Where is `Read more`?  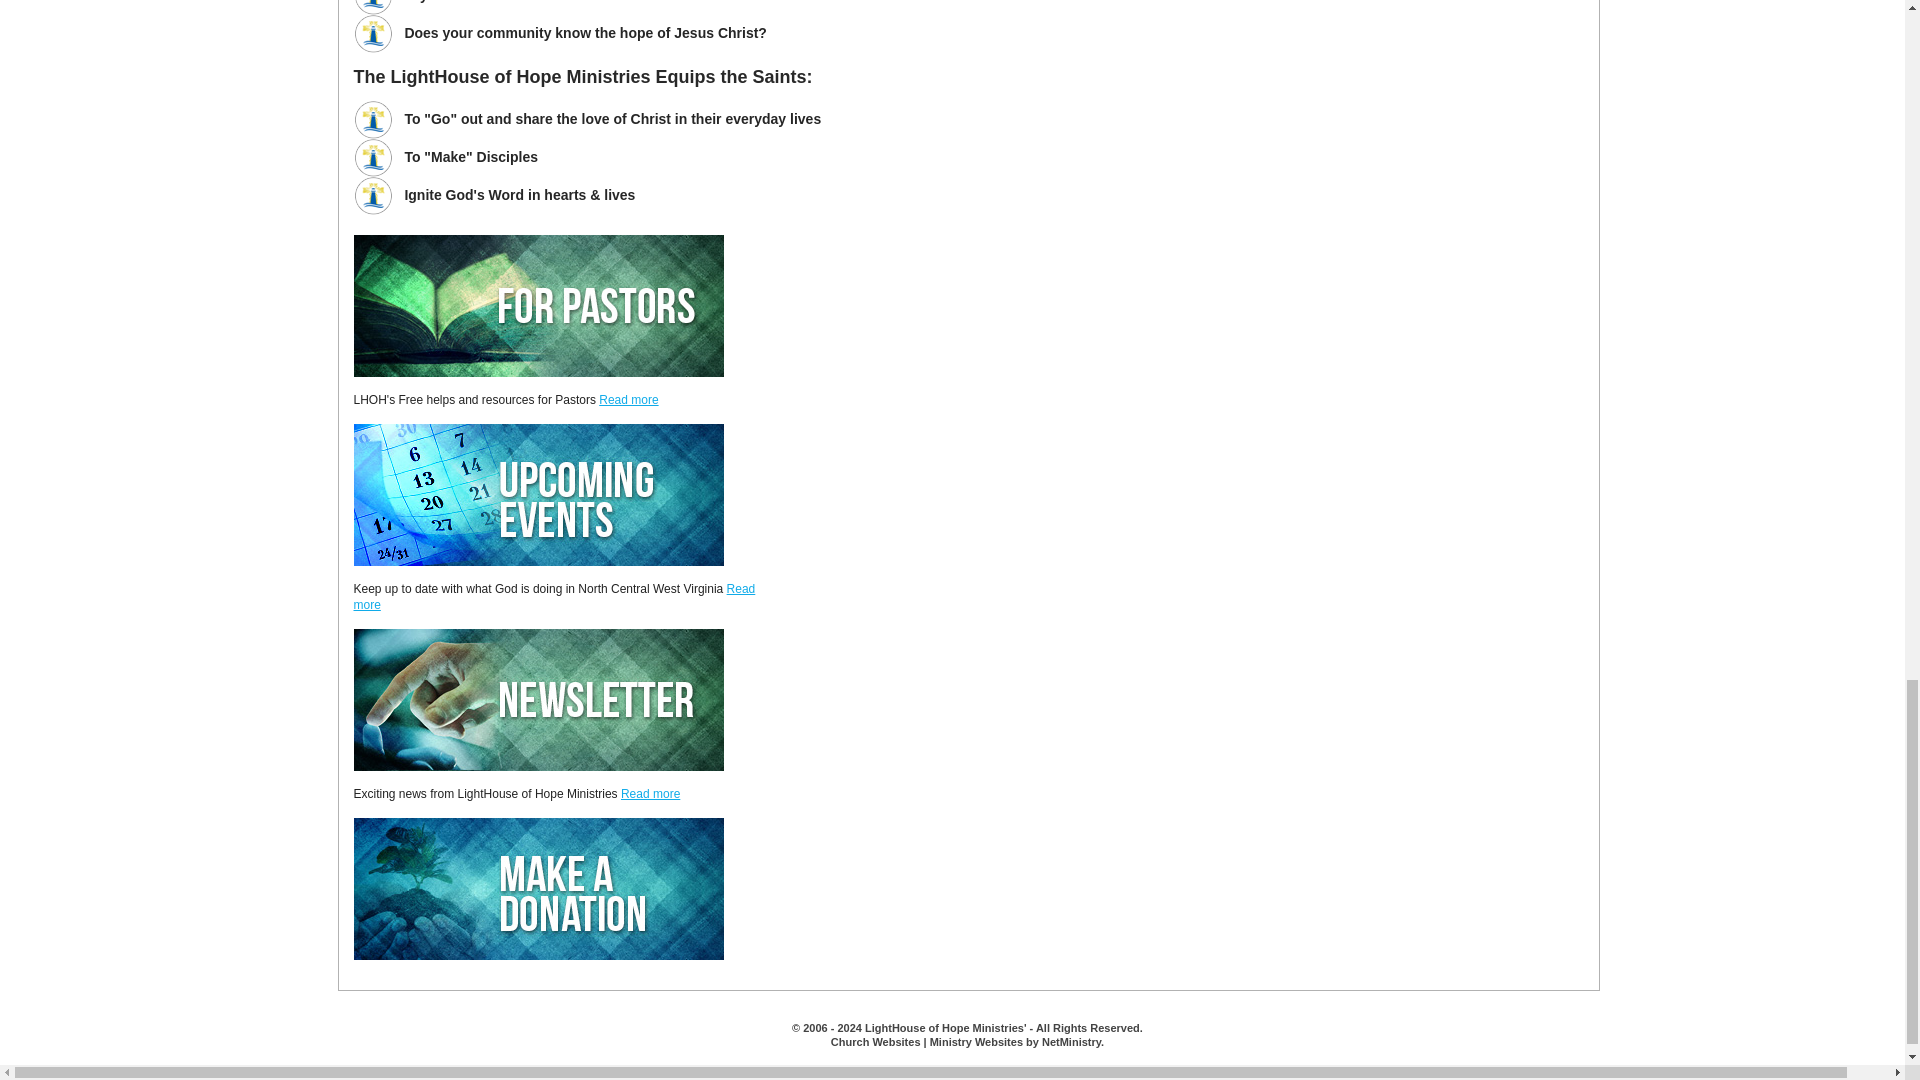 Read more is located at coordinates (554, 598).